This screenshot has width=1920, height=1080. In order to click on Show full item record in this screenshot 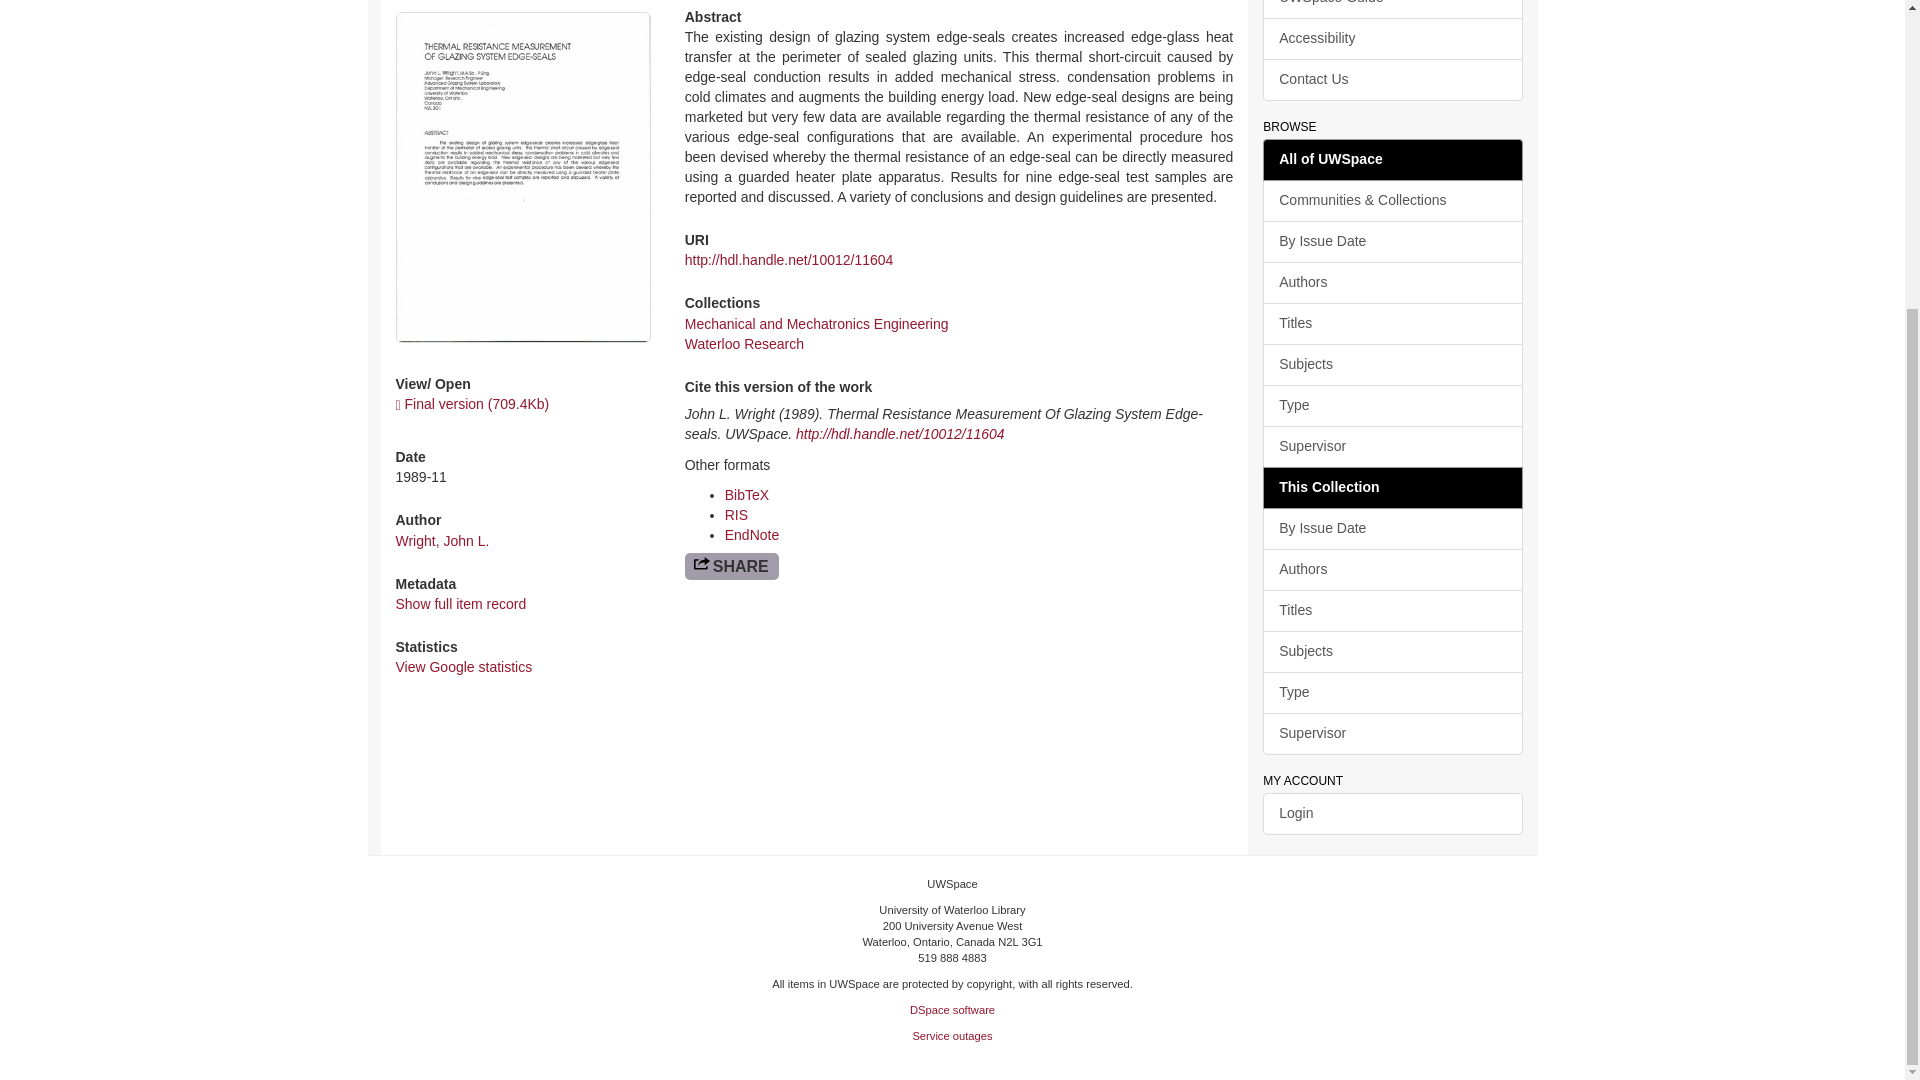, I will do `click(460, 604)`.